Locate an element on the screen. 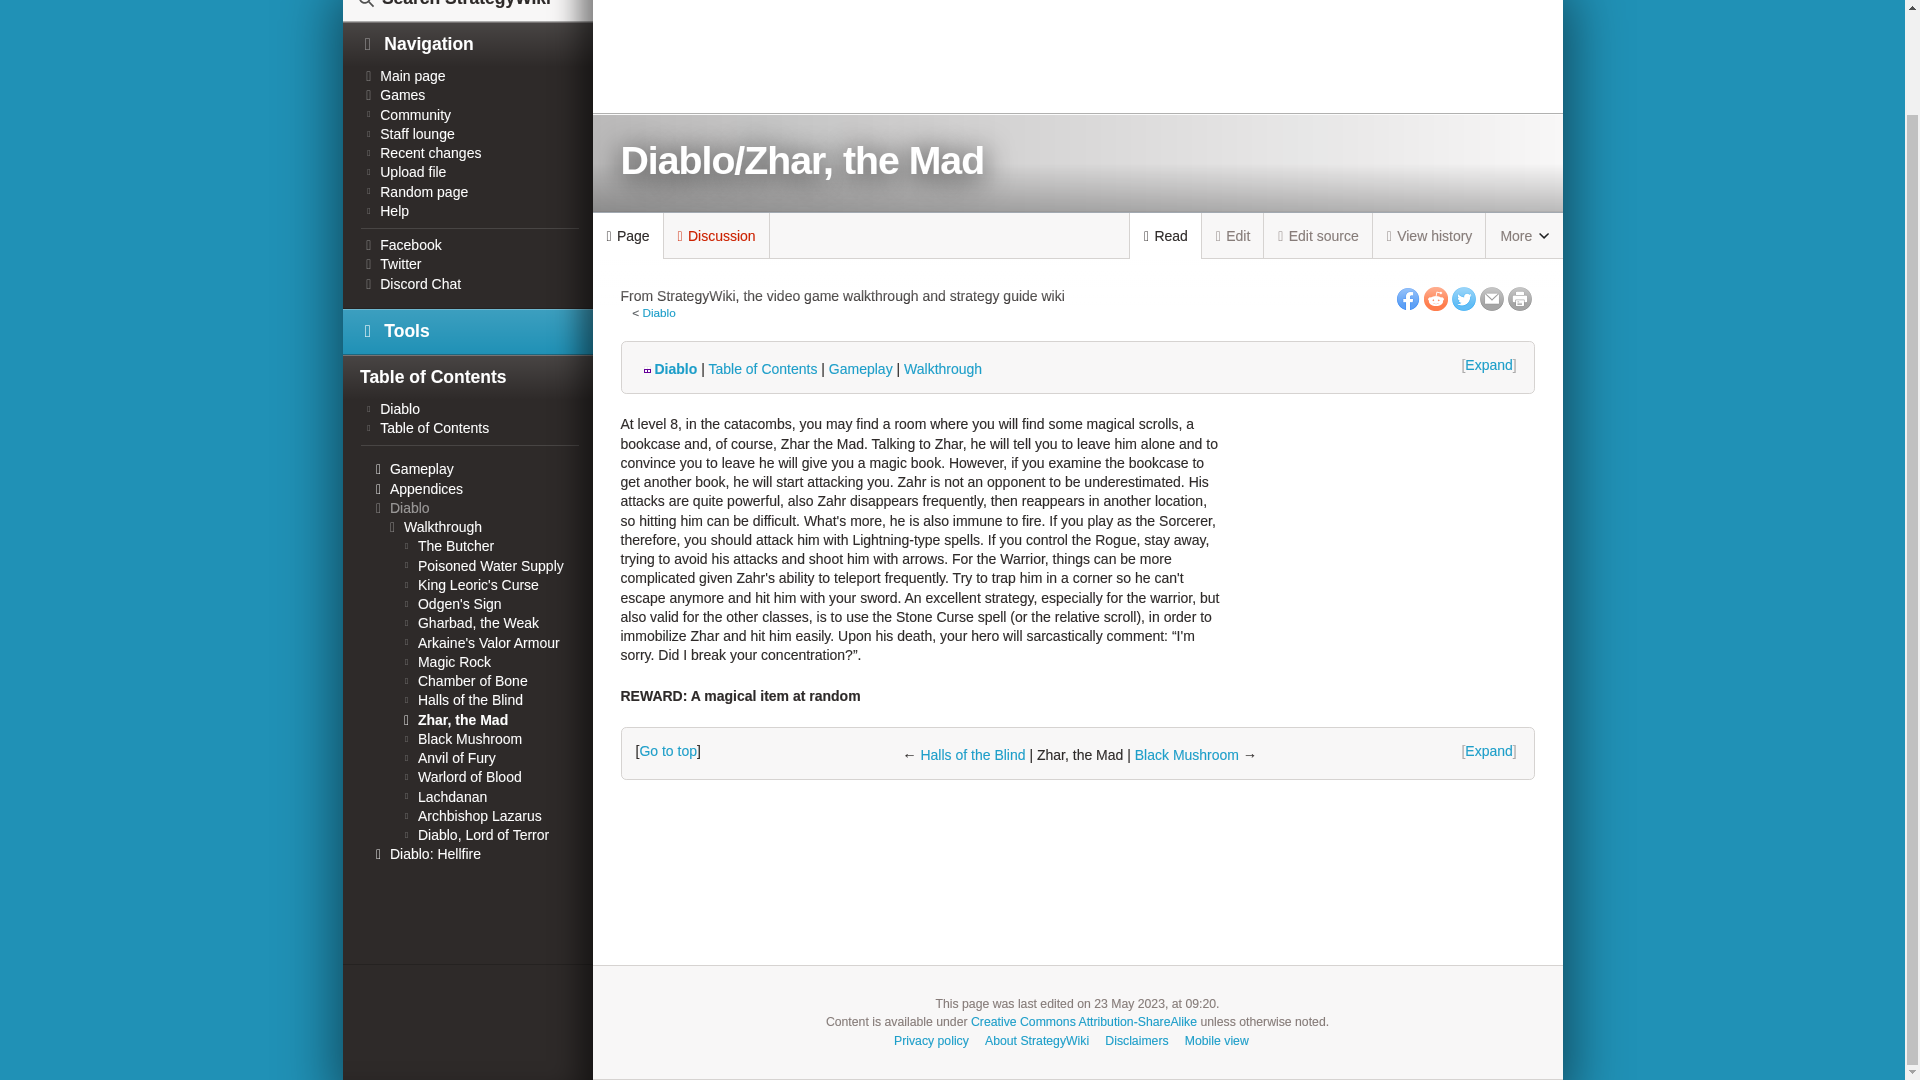 The width and height of the screenshot is (1920, 1080). More options is located at coordinates (1524, 236).